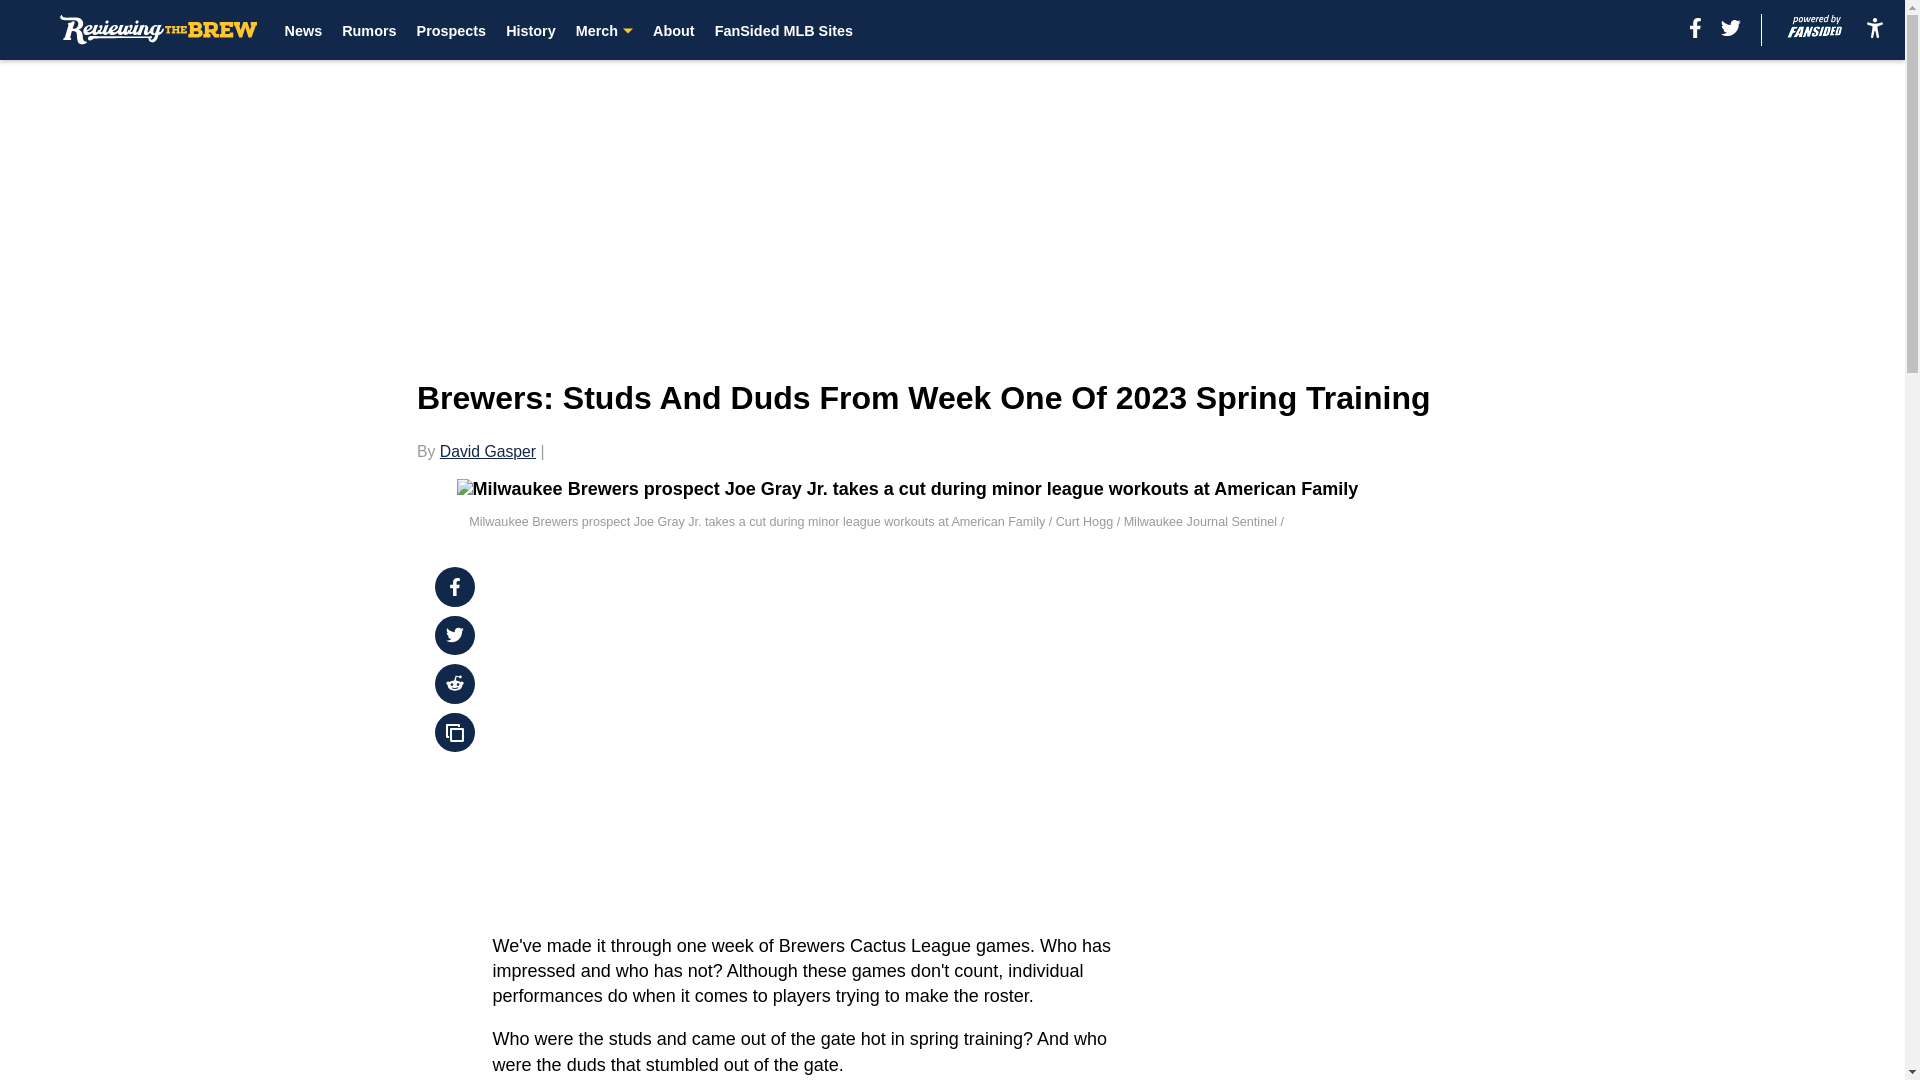 The image size is (1920, 1080). I want to click on Prospects, so click(452, 30).